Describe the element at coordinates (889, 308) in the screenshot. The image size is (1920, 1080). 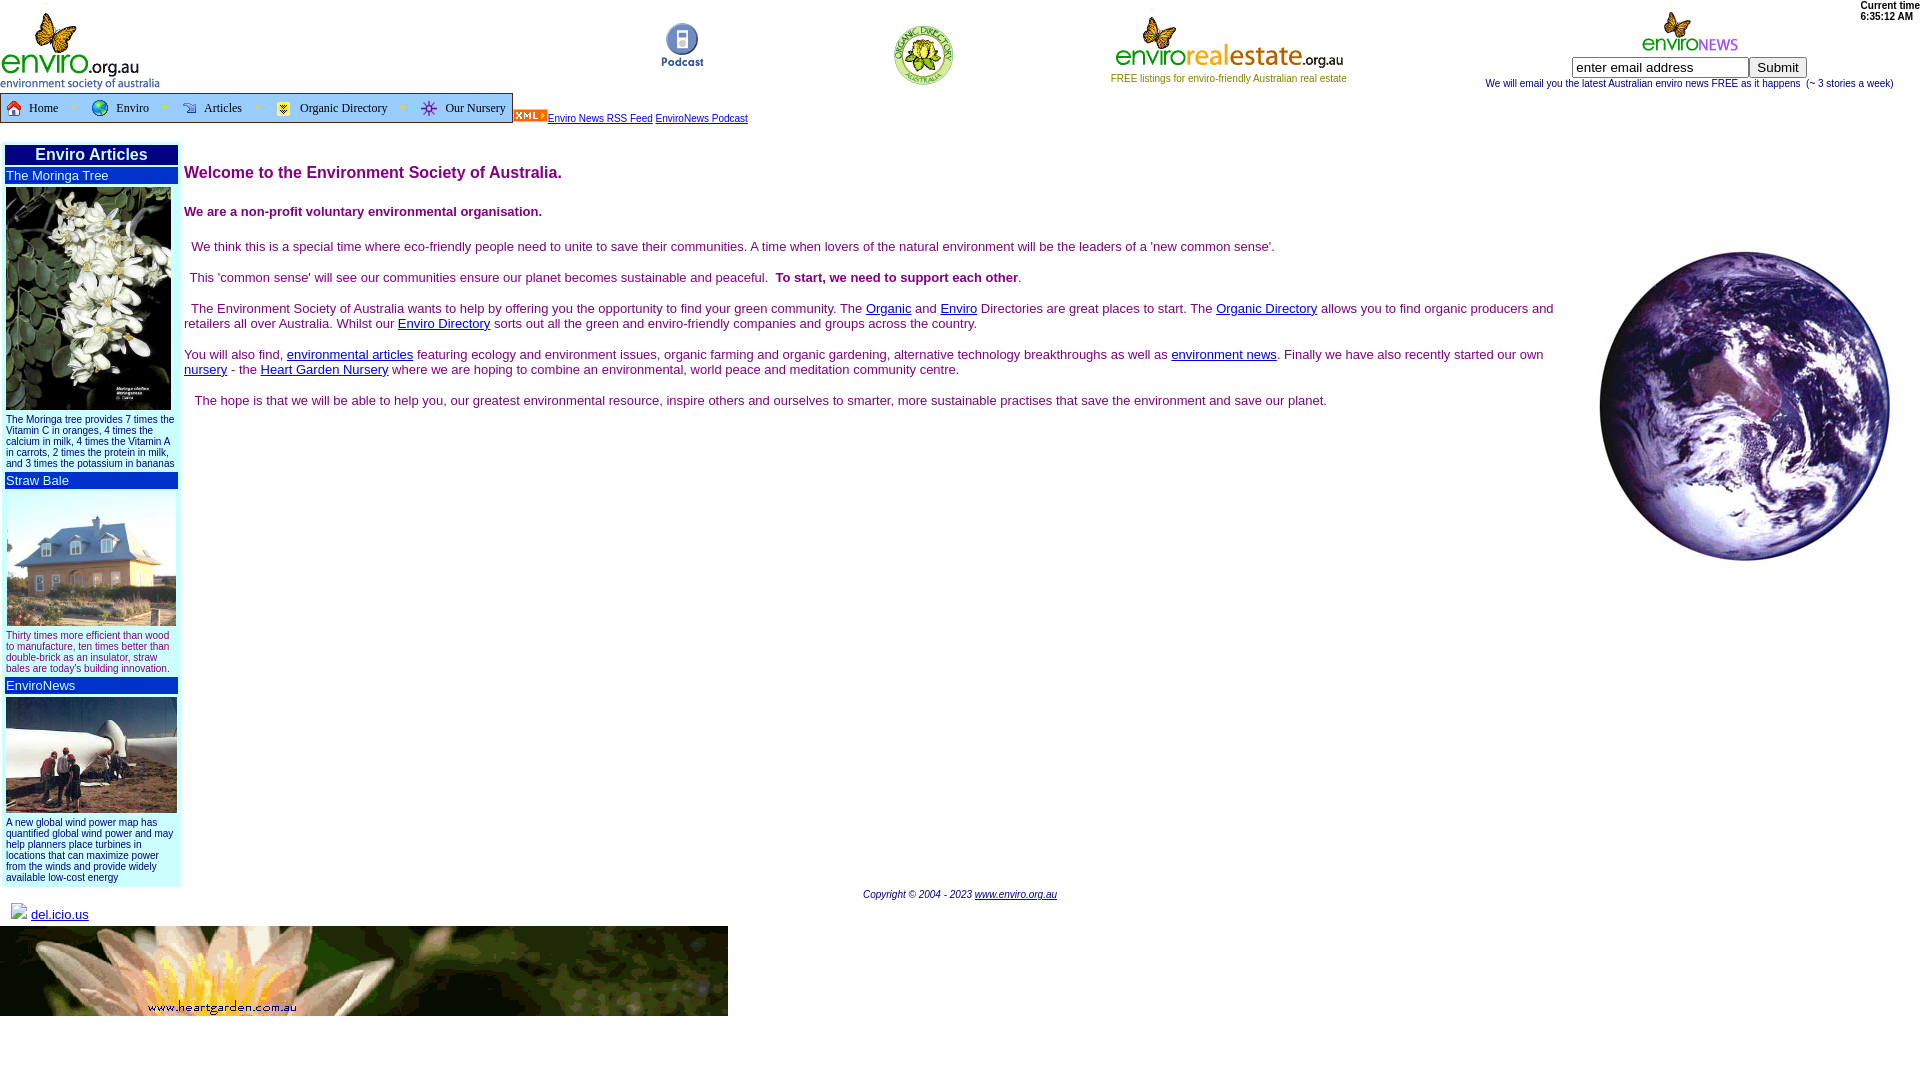
I see `Organic` at that location.